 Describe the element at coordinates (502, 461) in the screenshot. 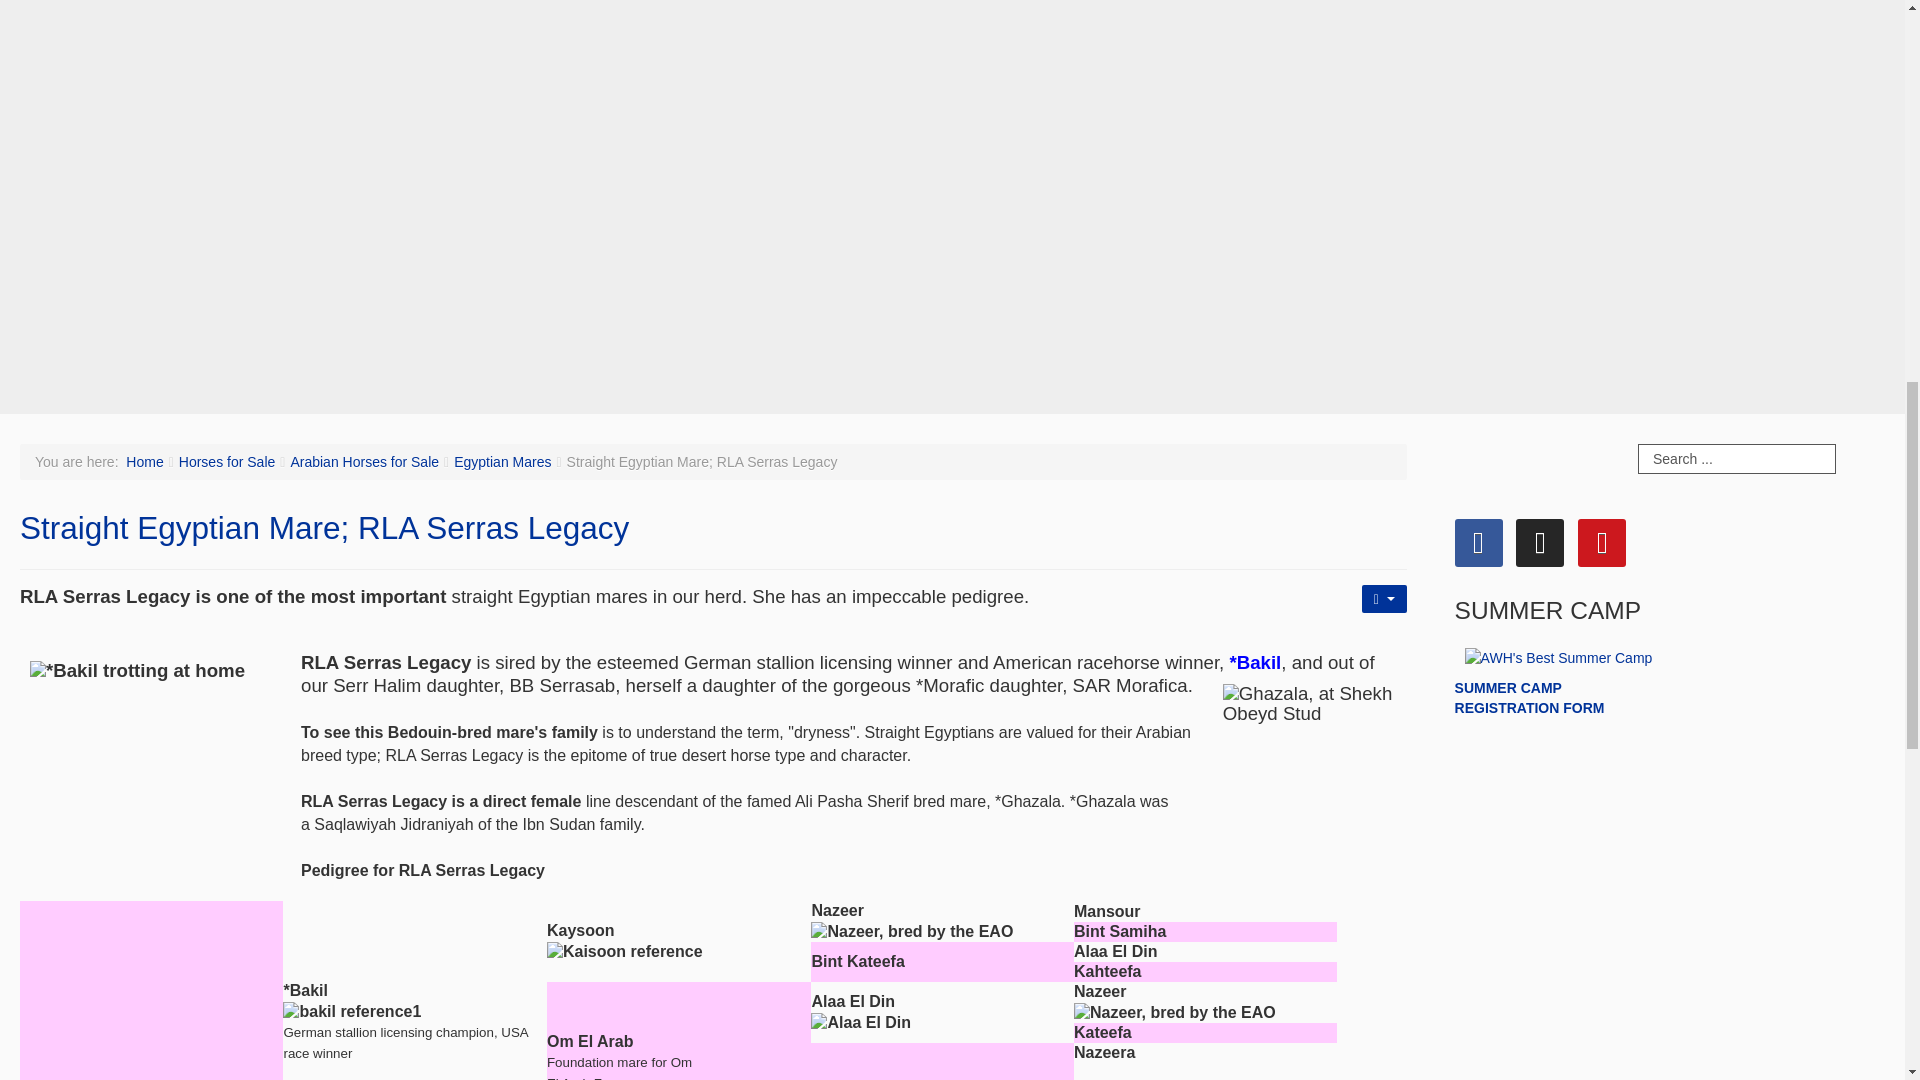

I see `Egyptian Mares` at that location.